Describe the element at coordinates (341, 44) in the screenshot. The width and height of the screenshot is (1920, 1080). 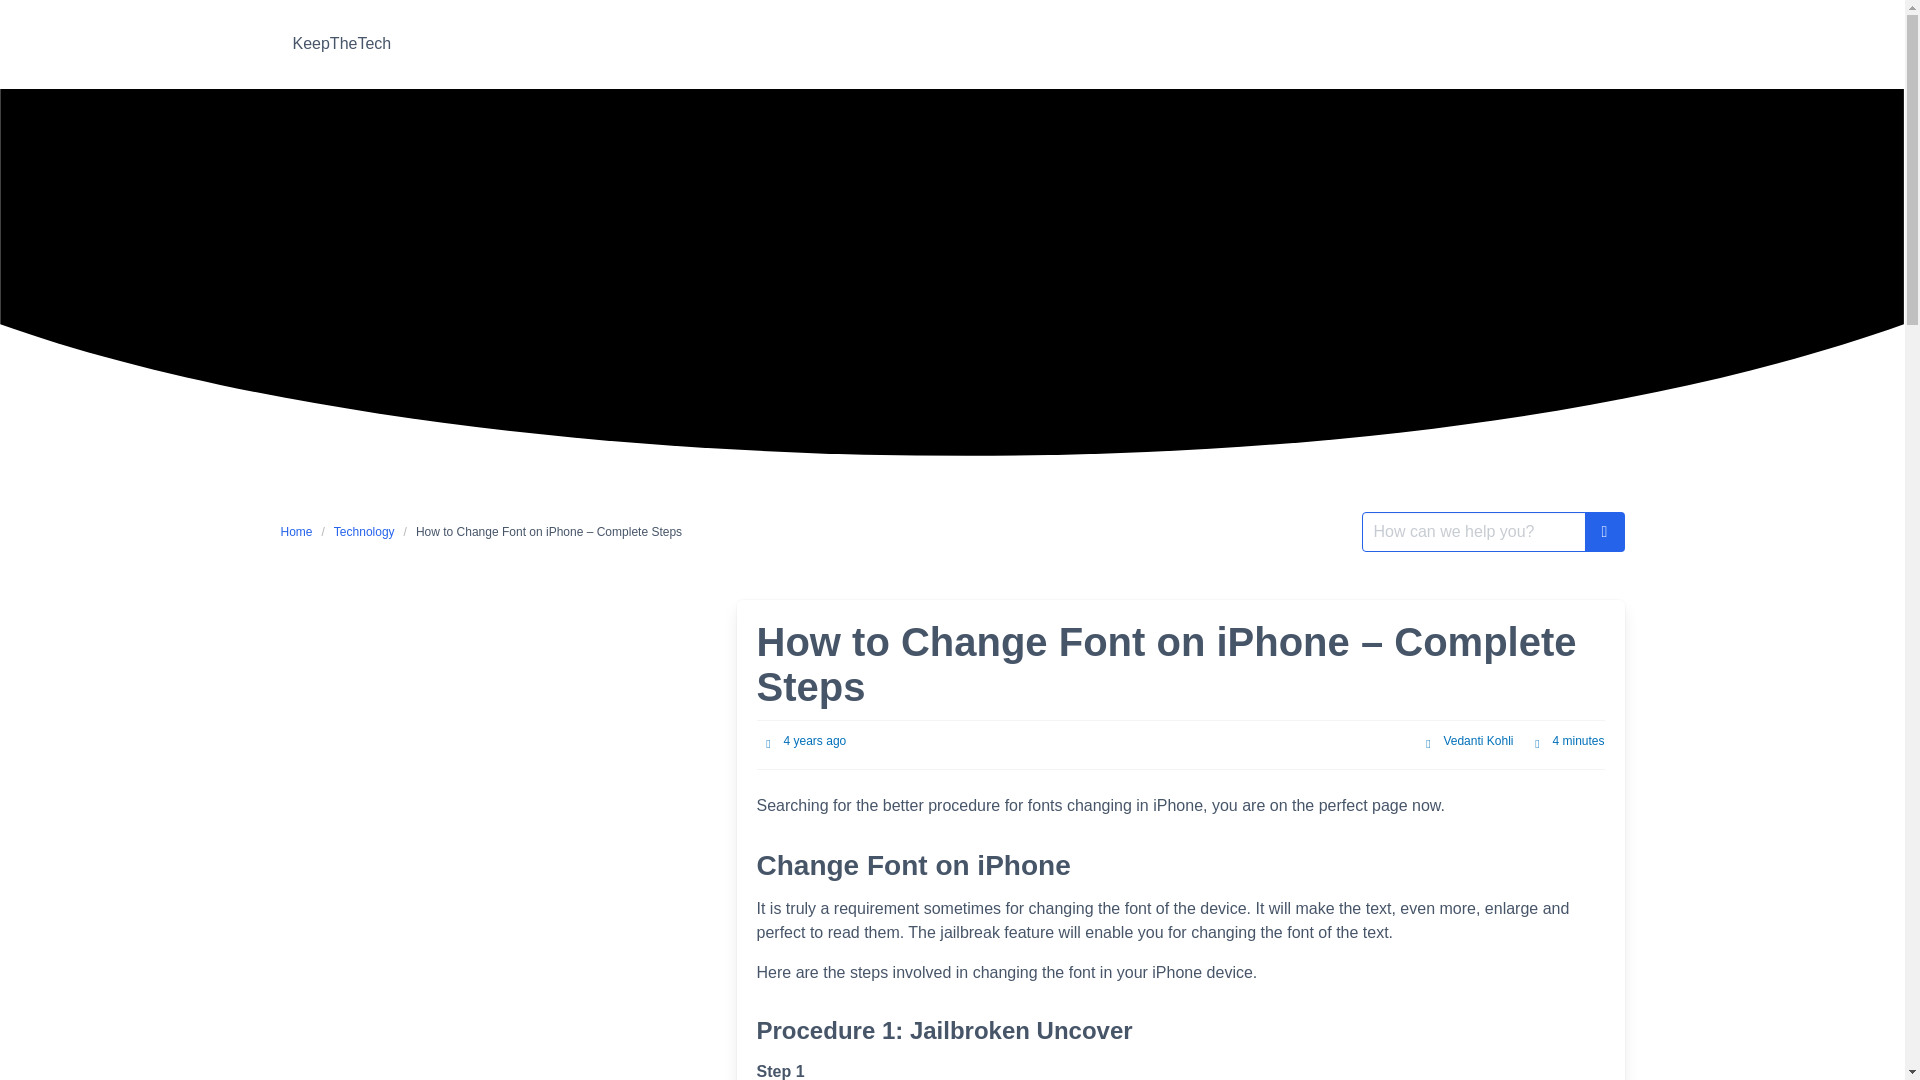
I see `KeepTheTech` at that location.